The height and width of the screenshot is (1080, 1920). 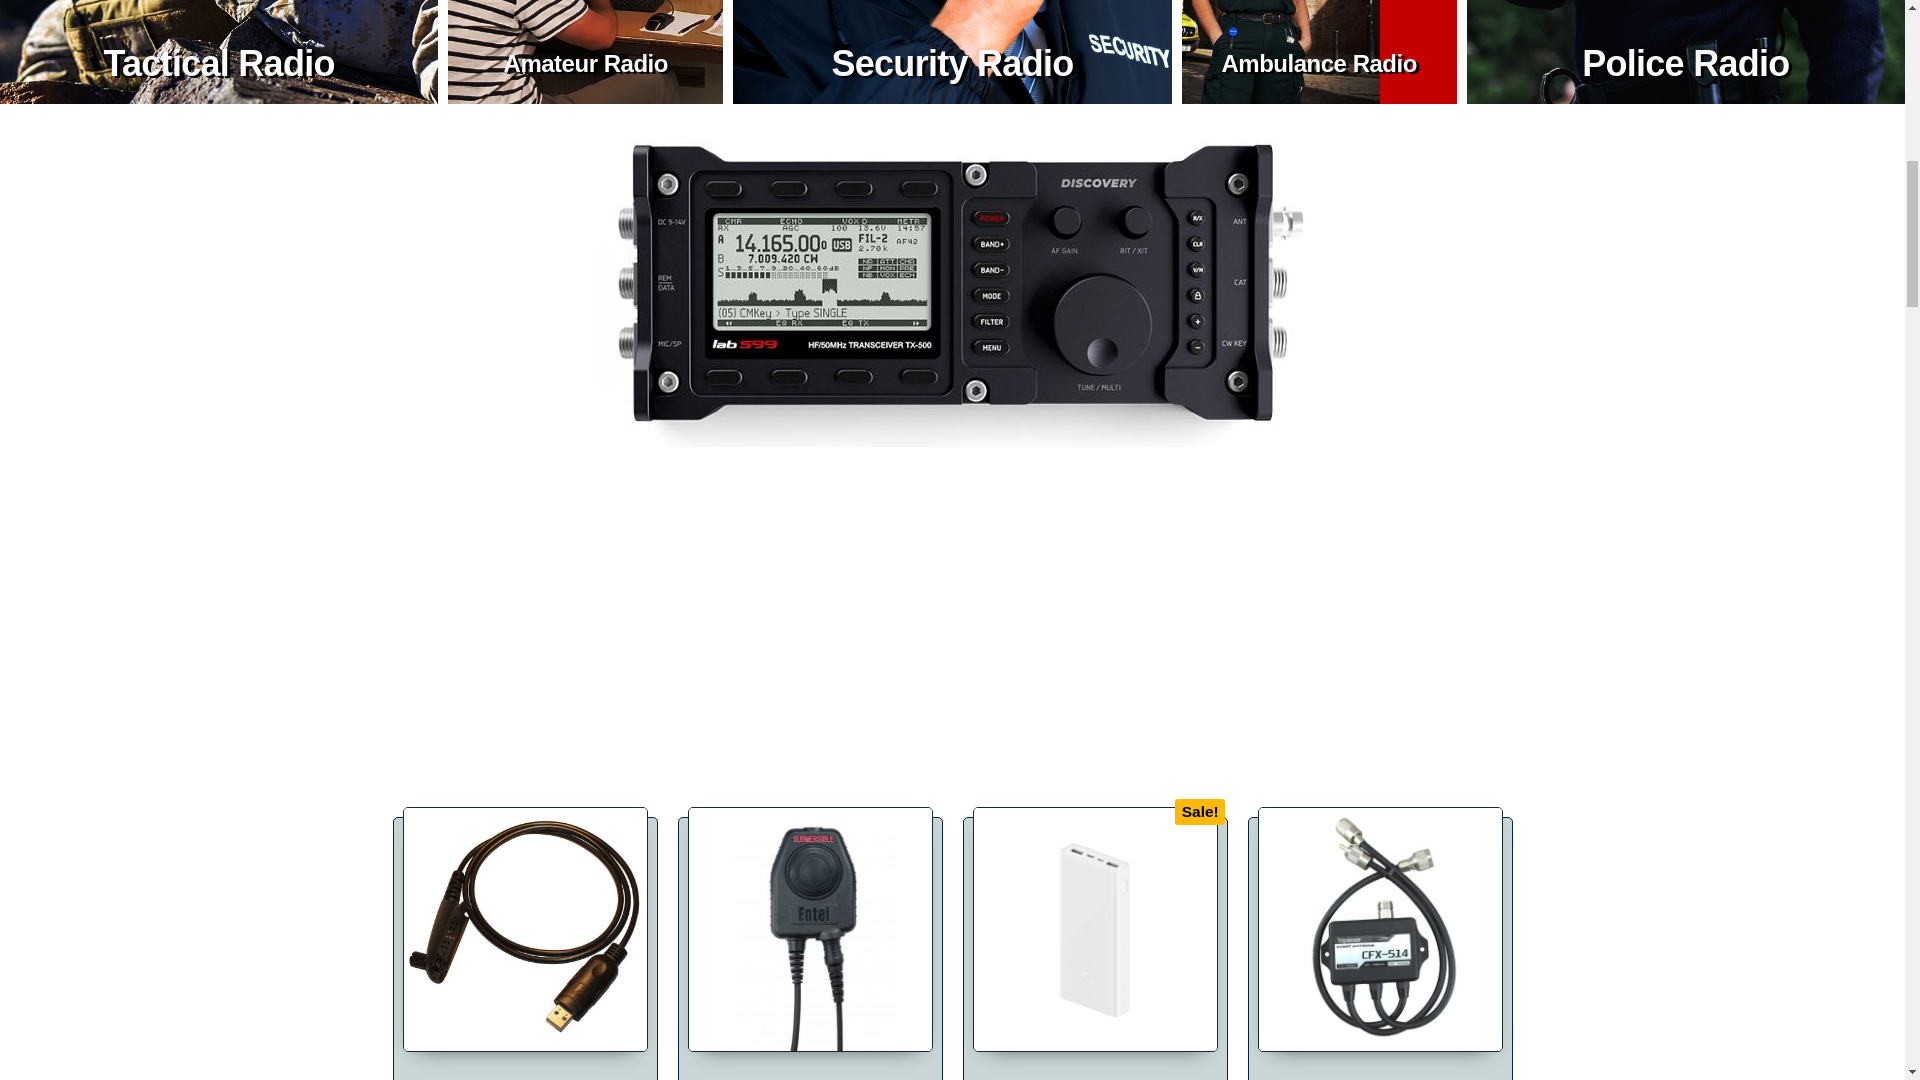 I want to click on Amateur Radio, so click(x=586, y=62).